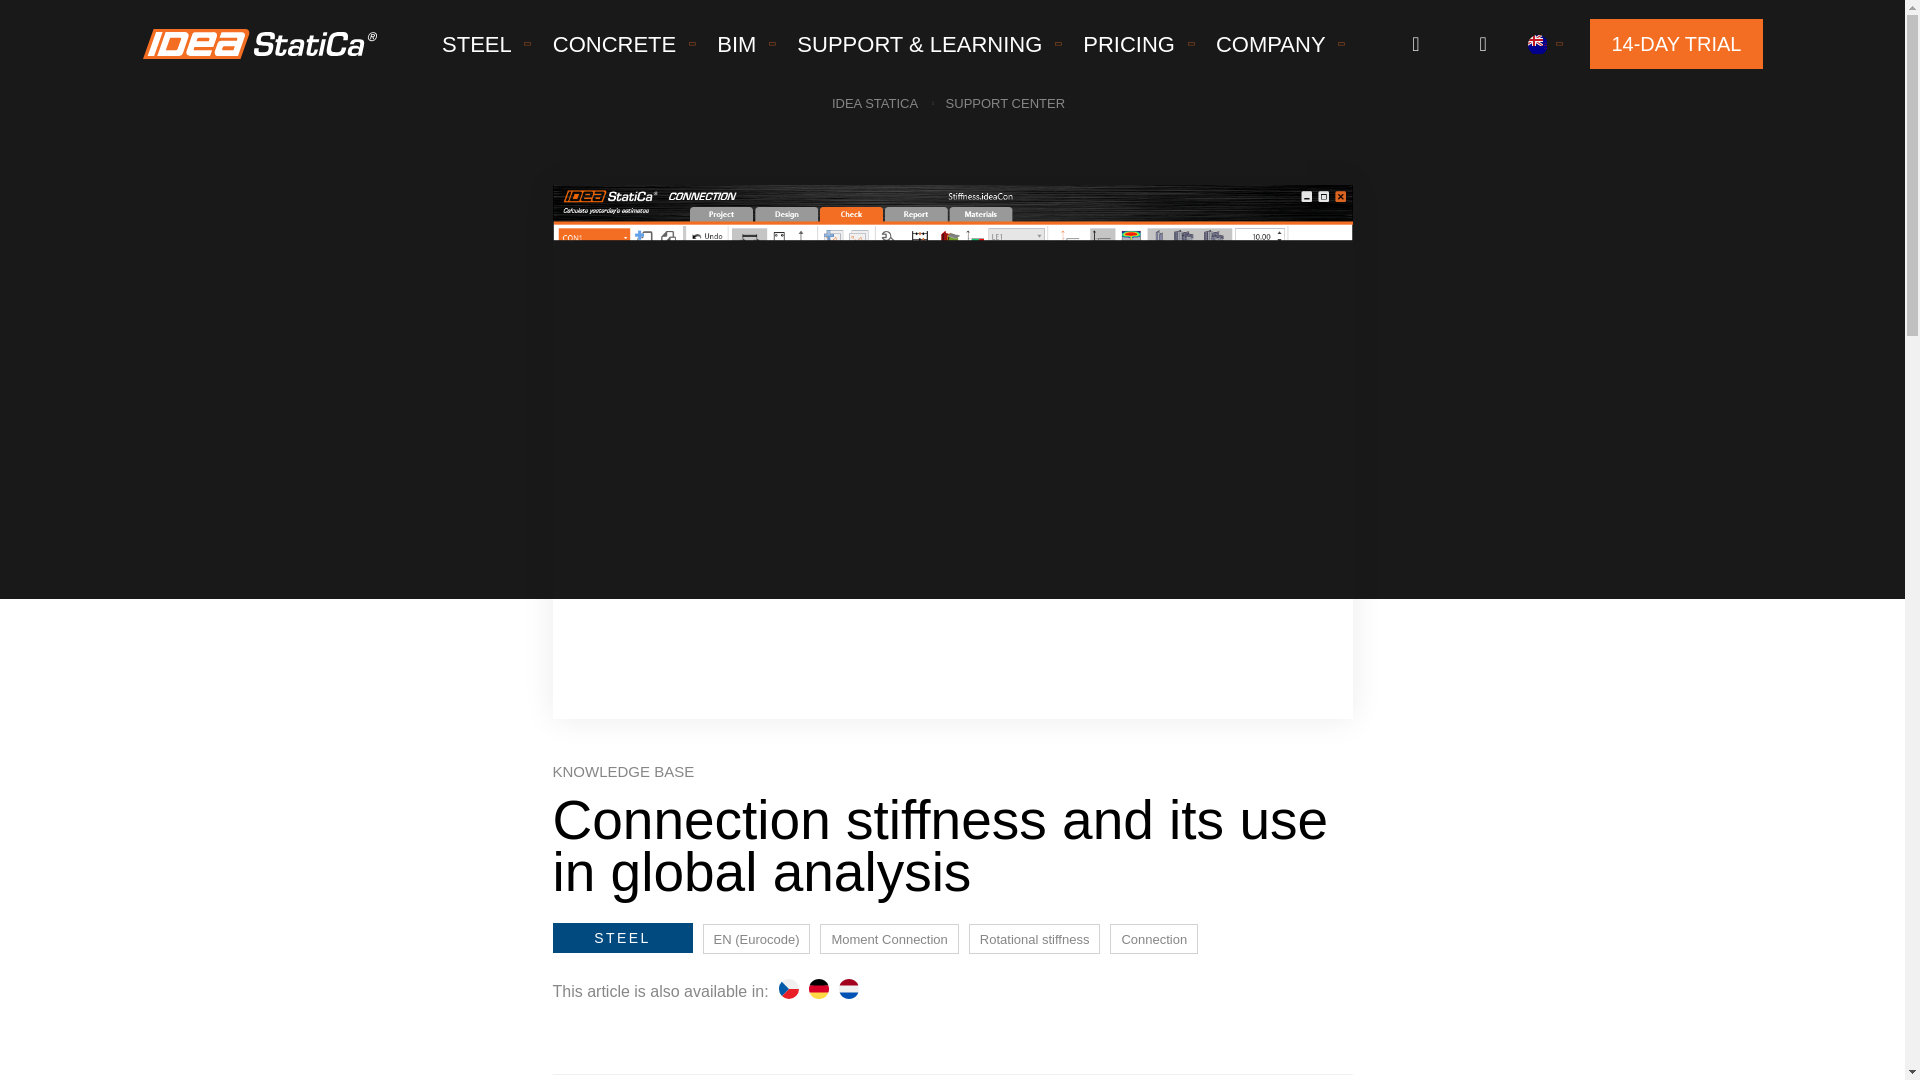 This screenshot has height=1080, width=1920. I want to click on 14-DAY TRIAL, so click(1676, 44).